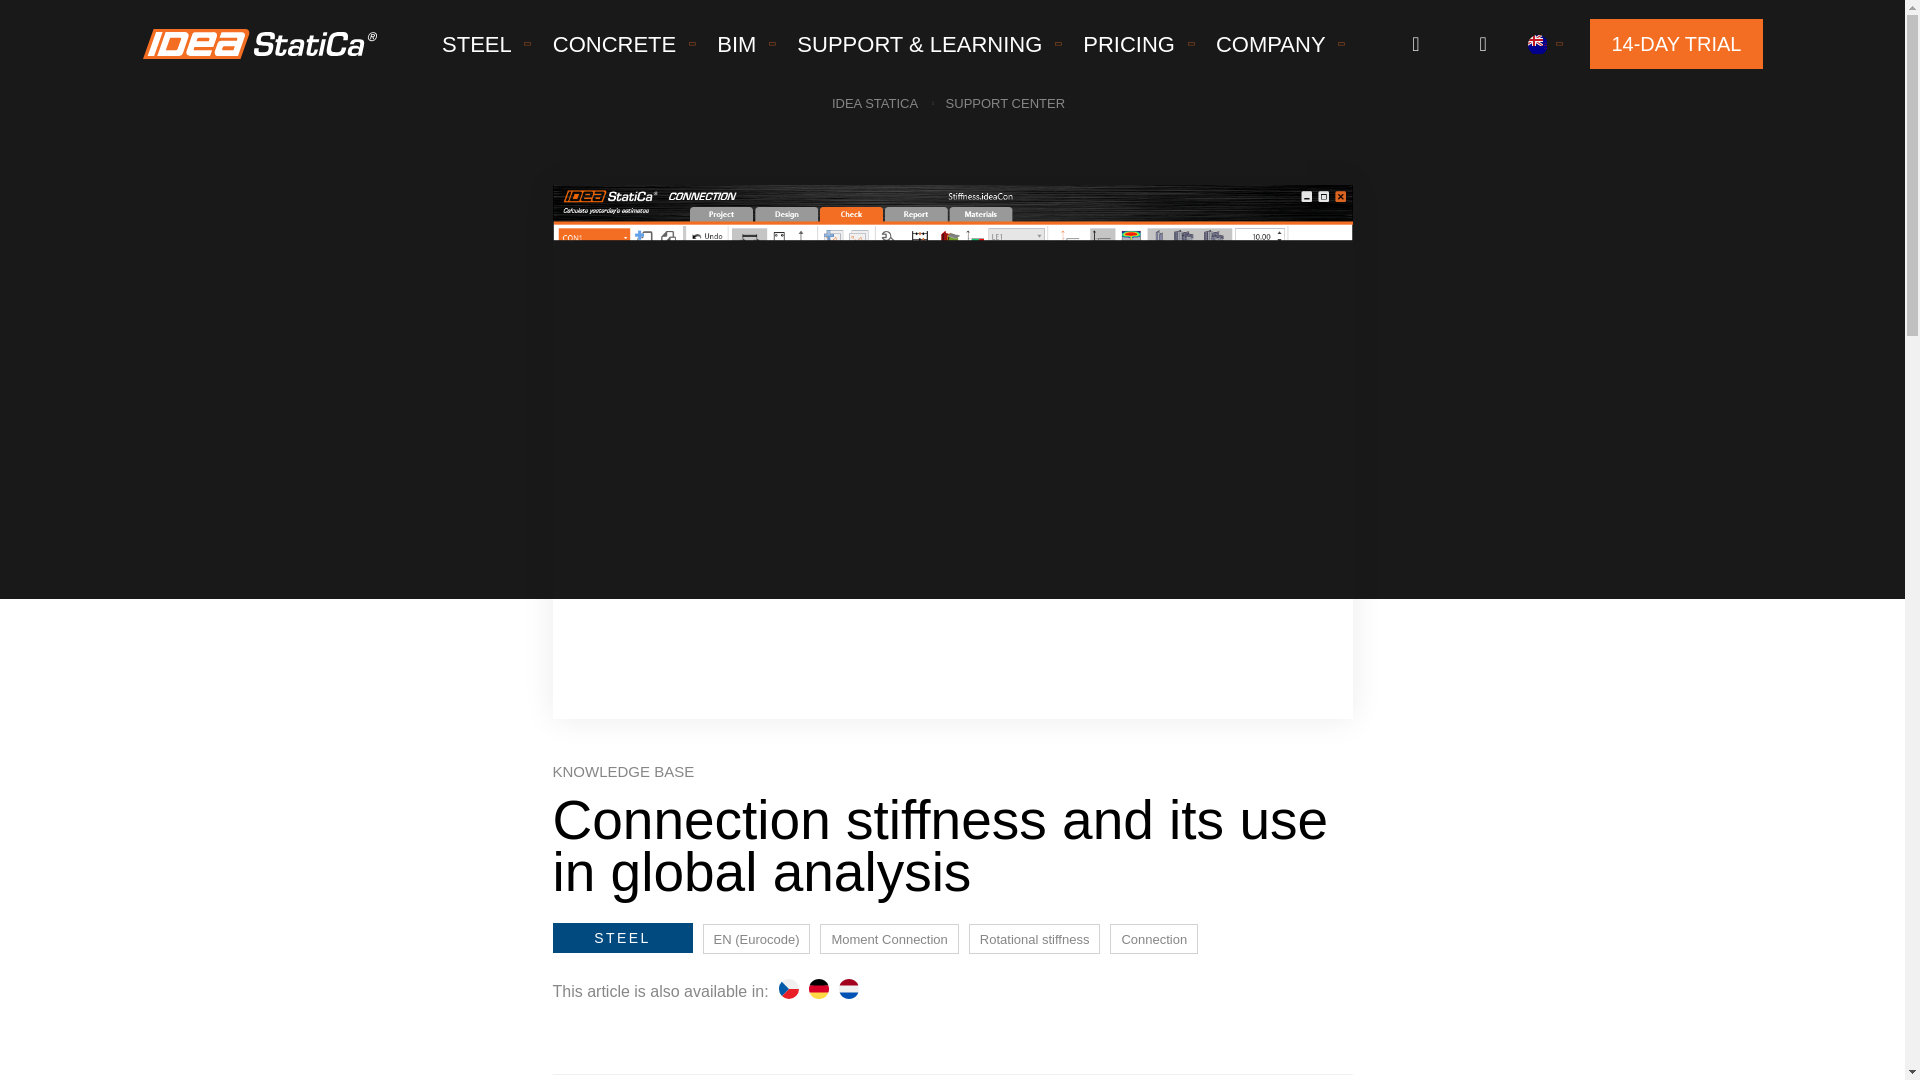 This screenshot has height=1080, width=1920. I want to click on 14-DAY TRIAL, so click(1676, 44).